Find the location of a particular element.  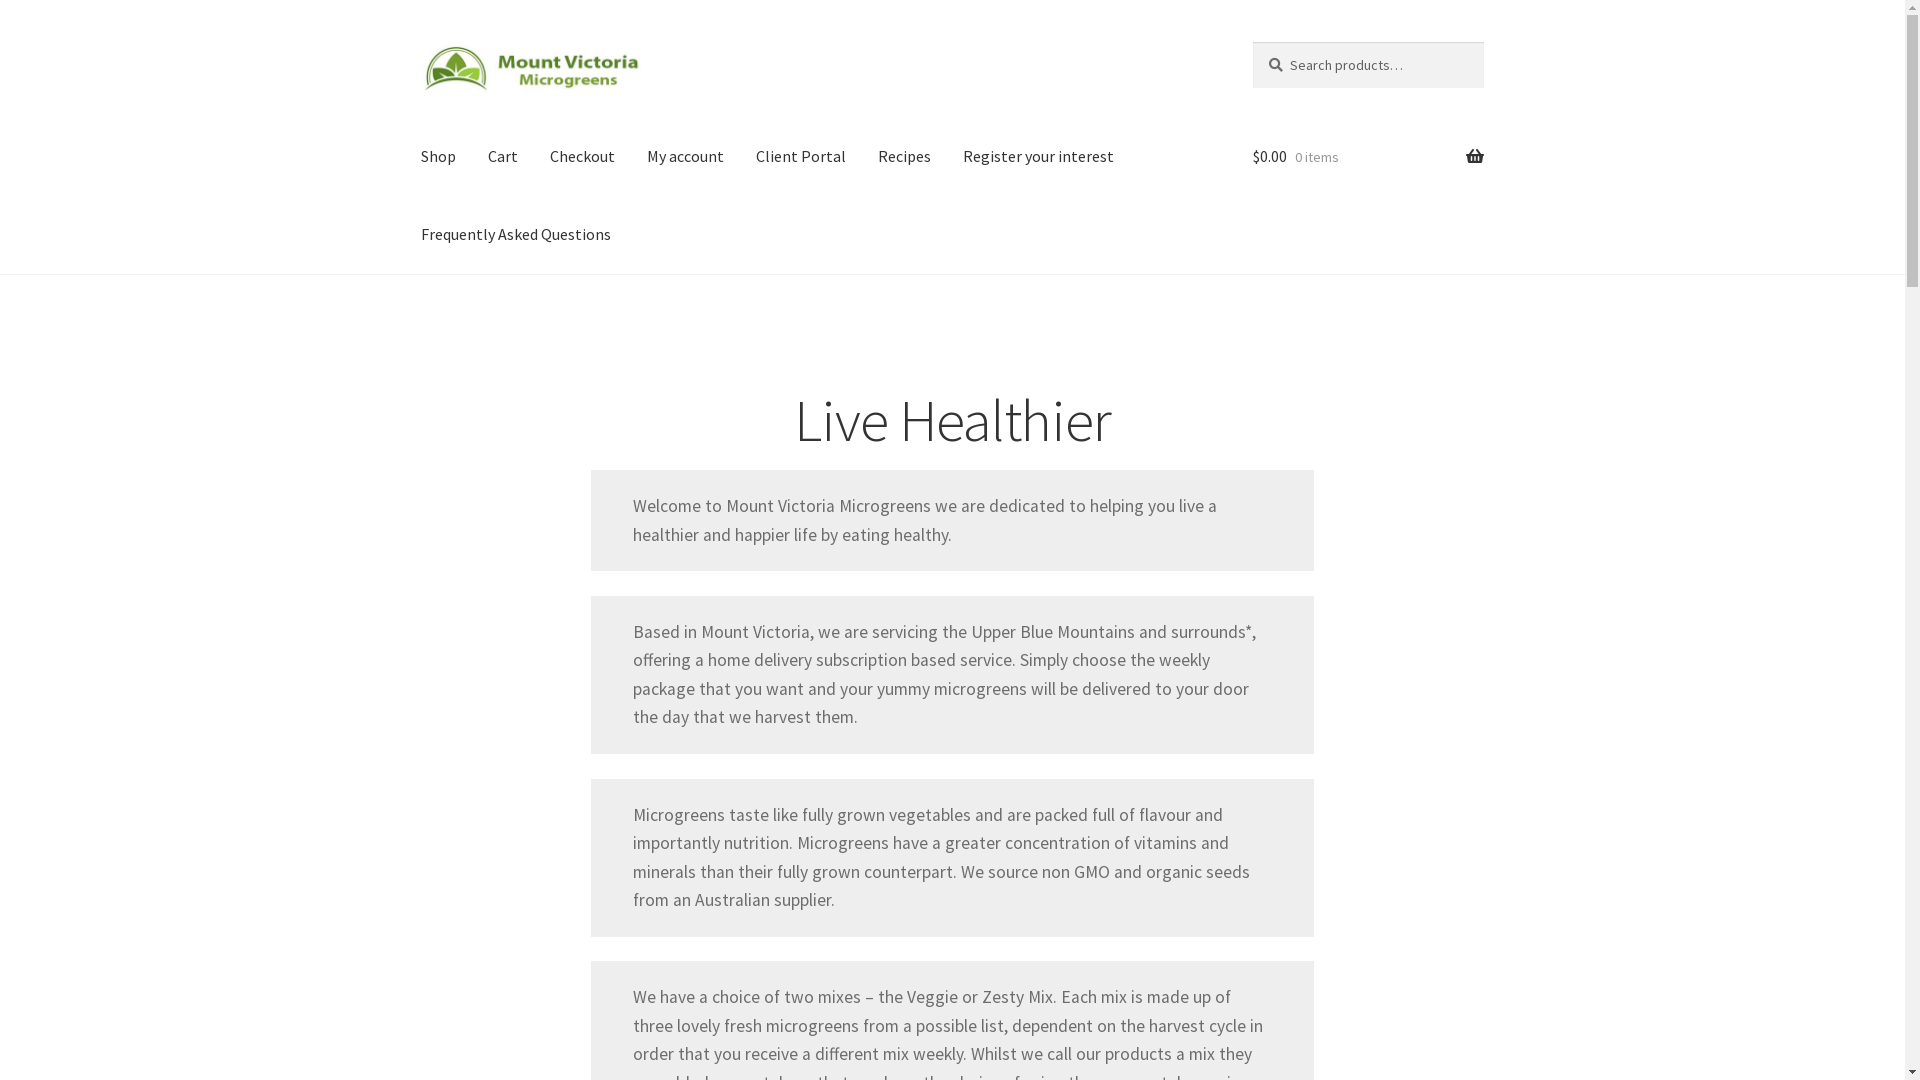

$0.00 0 items is located at coordinates (1368, 157).